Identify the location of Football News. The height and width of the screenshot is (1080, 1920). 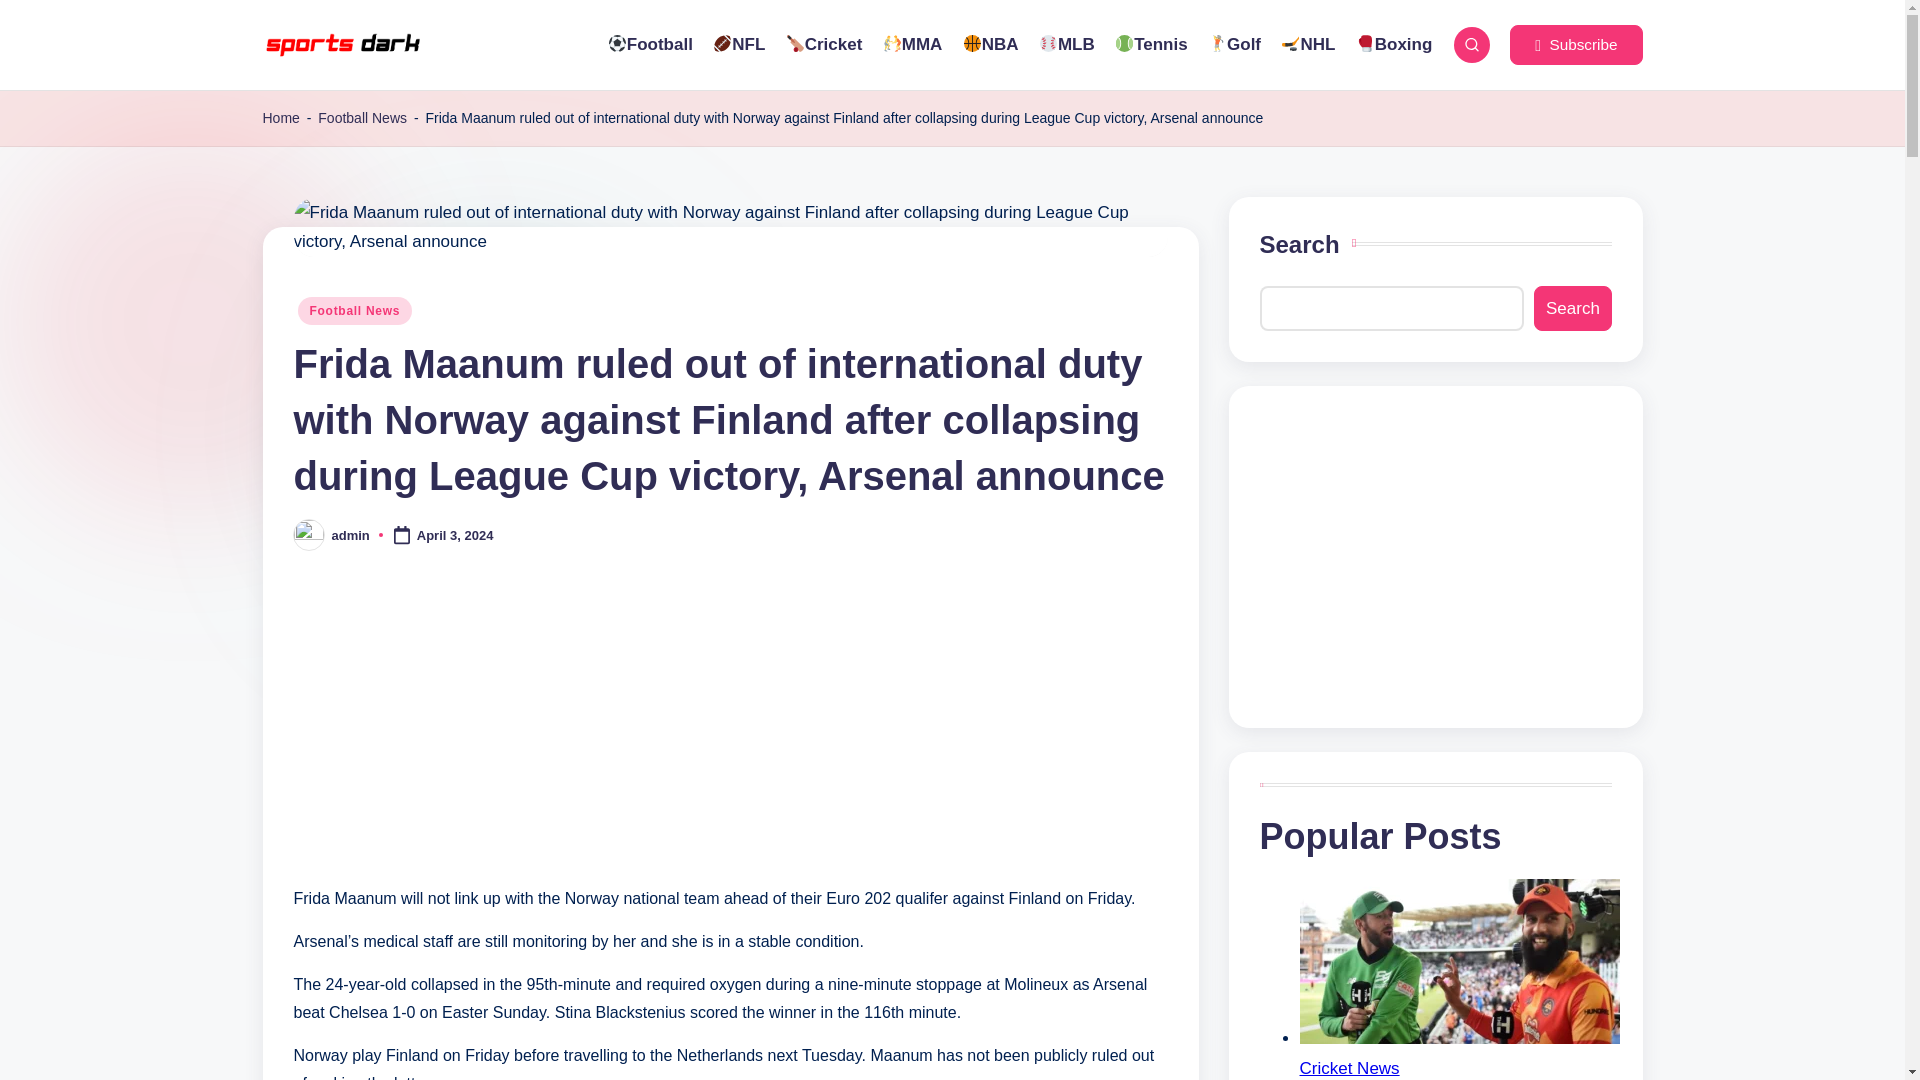
(362, 118).